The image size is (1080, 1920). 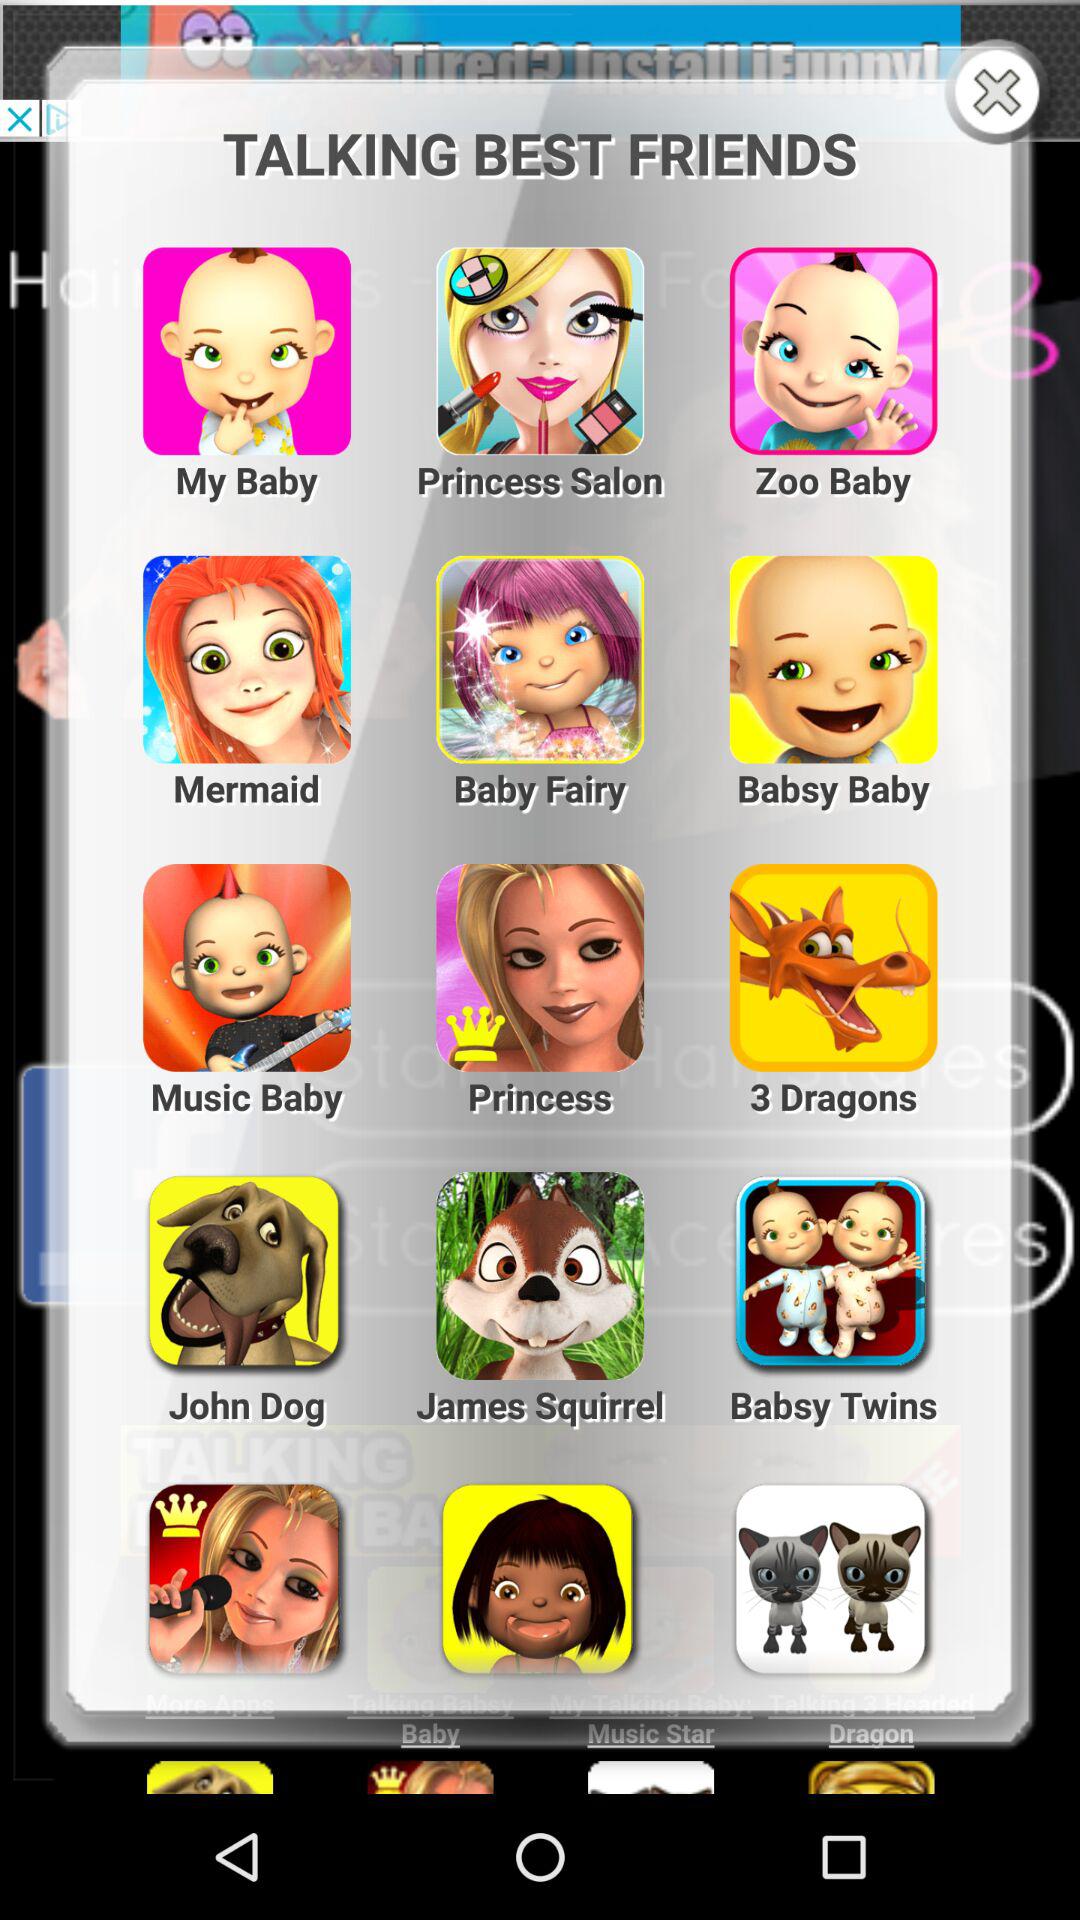 What do you see at coordinates (540, 642) in the screenshot?
I see `click on baby fairy image` at bounding box center [540, 642].